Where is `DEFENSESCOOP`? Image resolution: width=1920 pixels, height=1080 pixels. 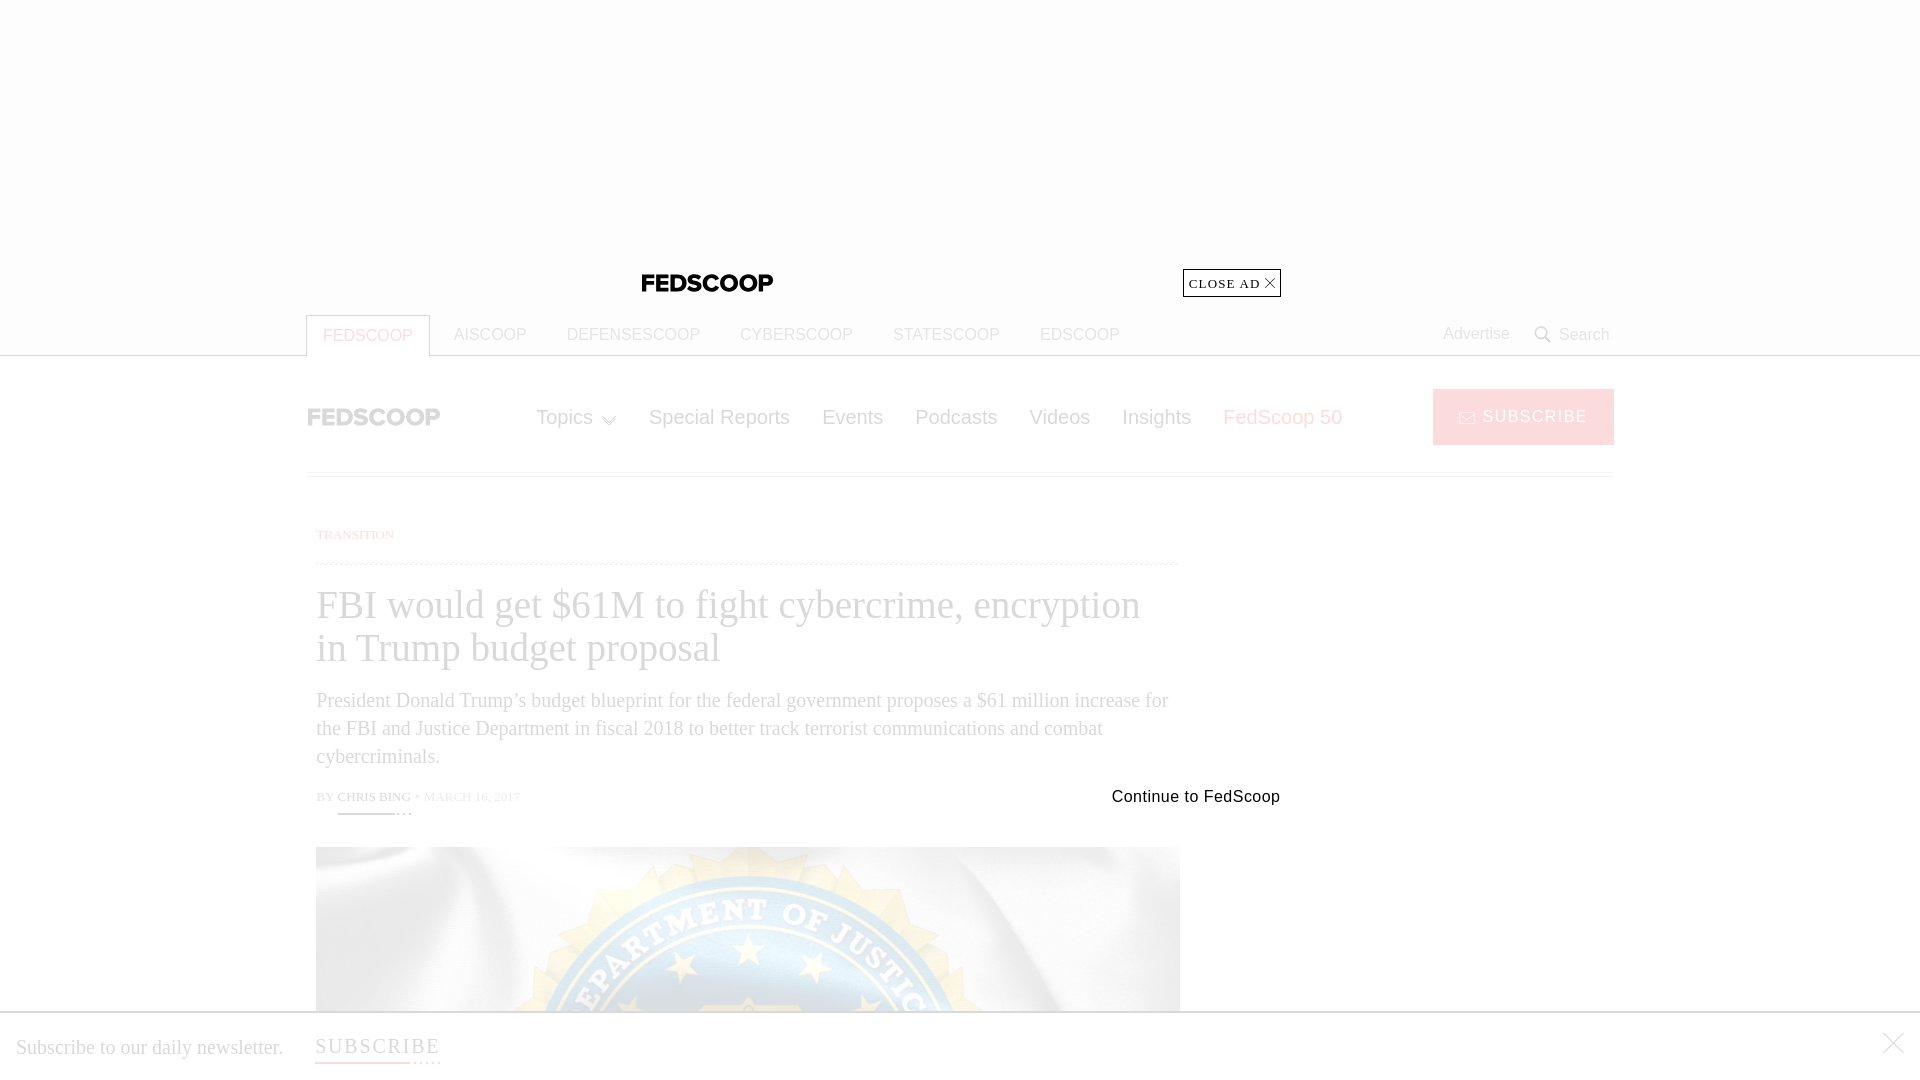
DEFENSESCOOP is located at coordinates (634, 335).